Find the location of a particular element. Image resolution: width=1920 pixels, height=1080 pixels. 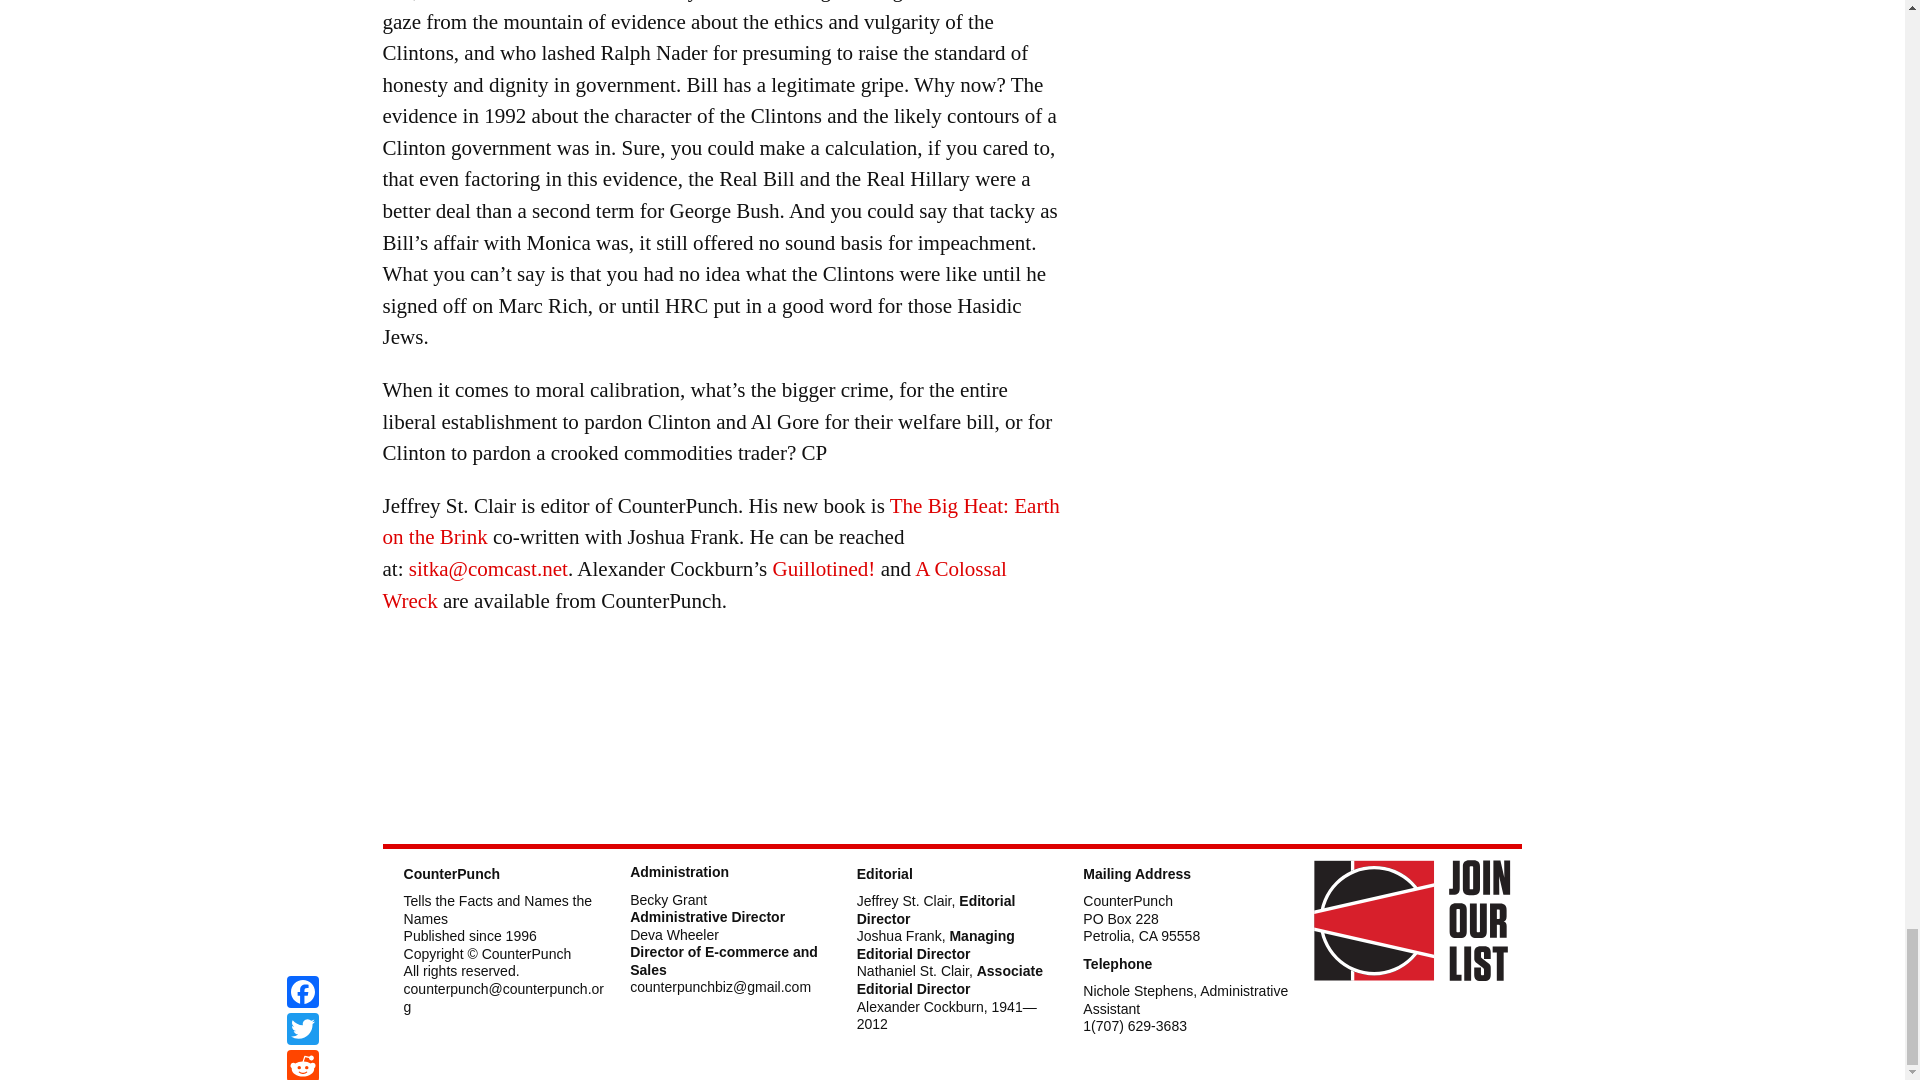

Guillotined! is located at coordinates (823, 569).